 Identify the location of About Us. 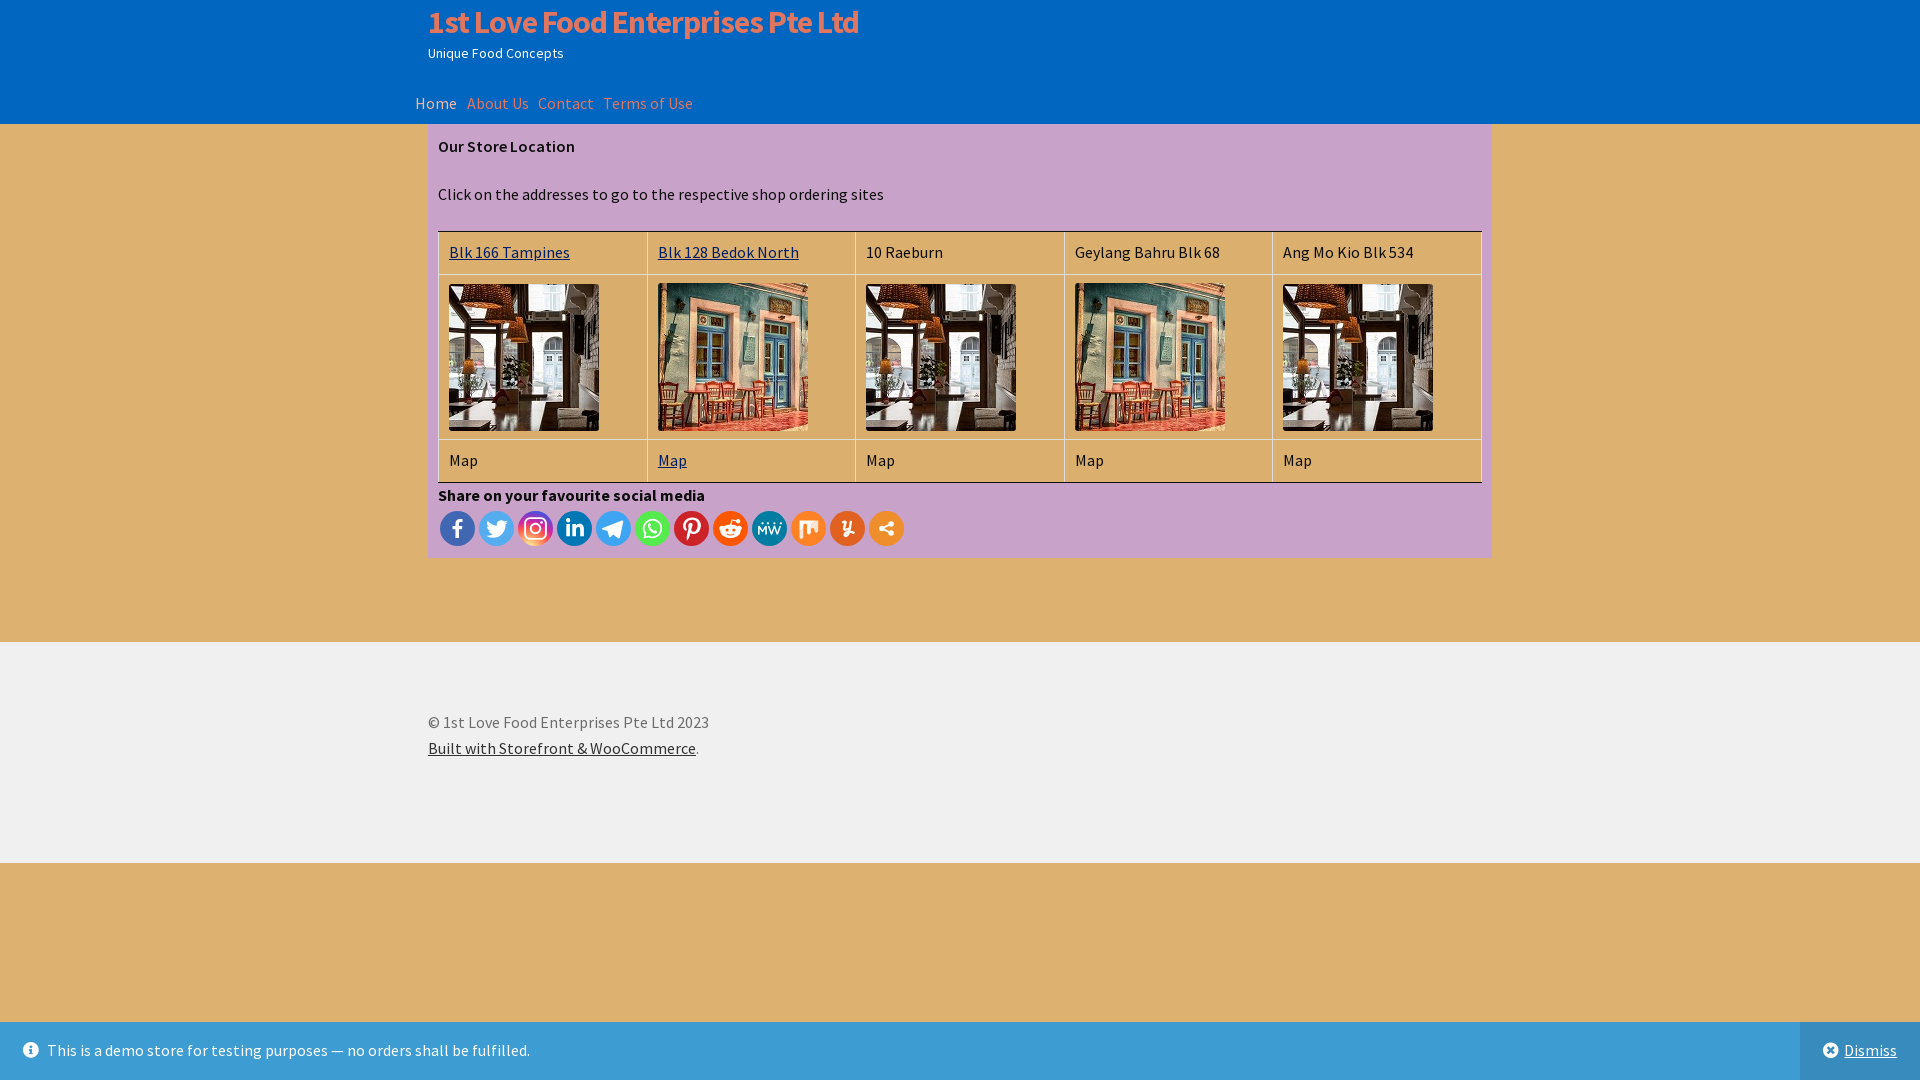
(497, 103).